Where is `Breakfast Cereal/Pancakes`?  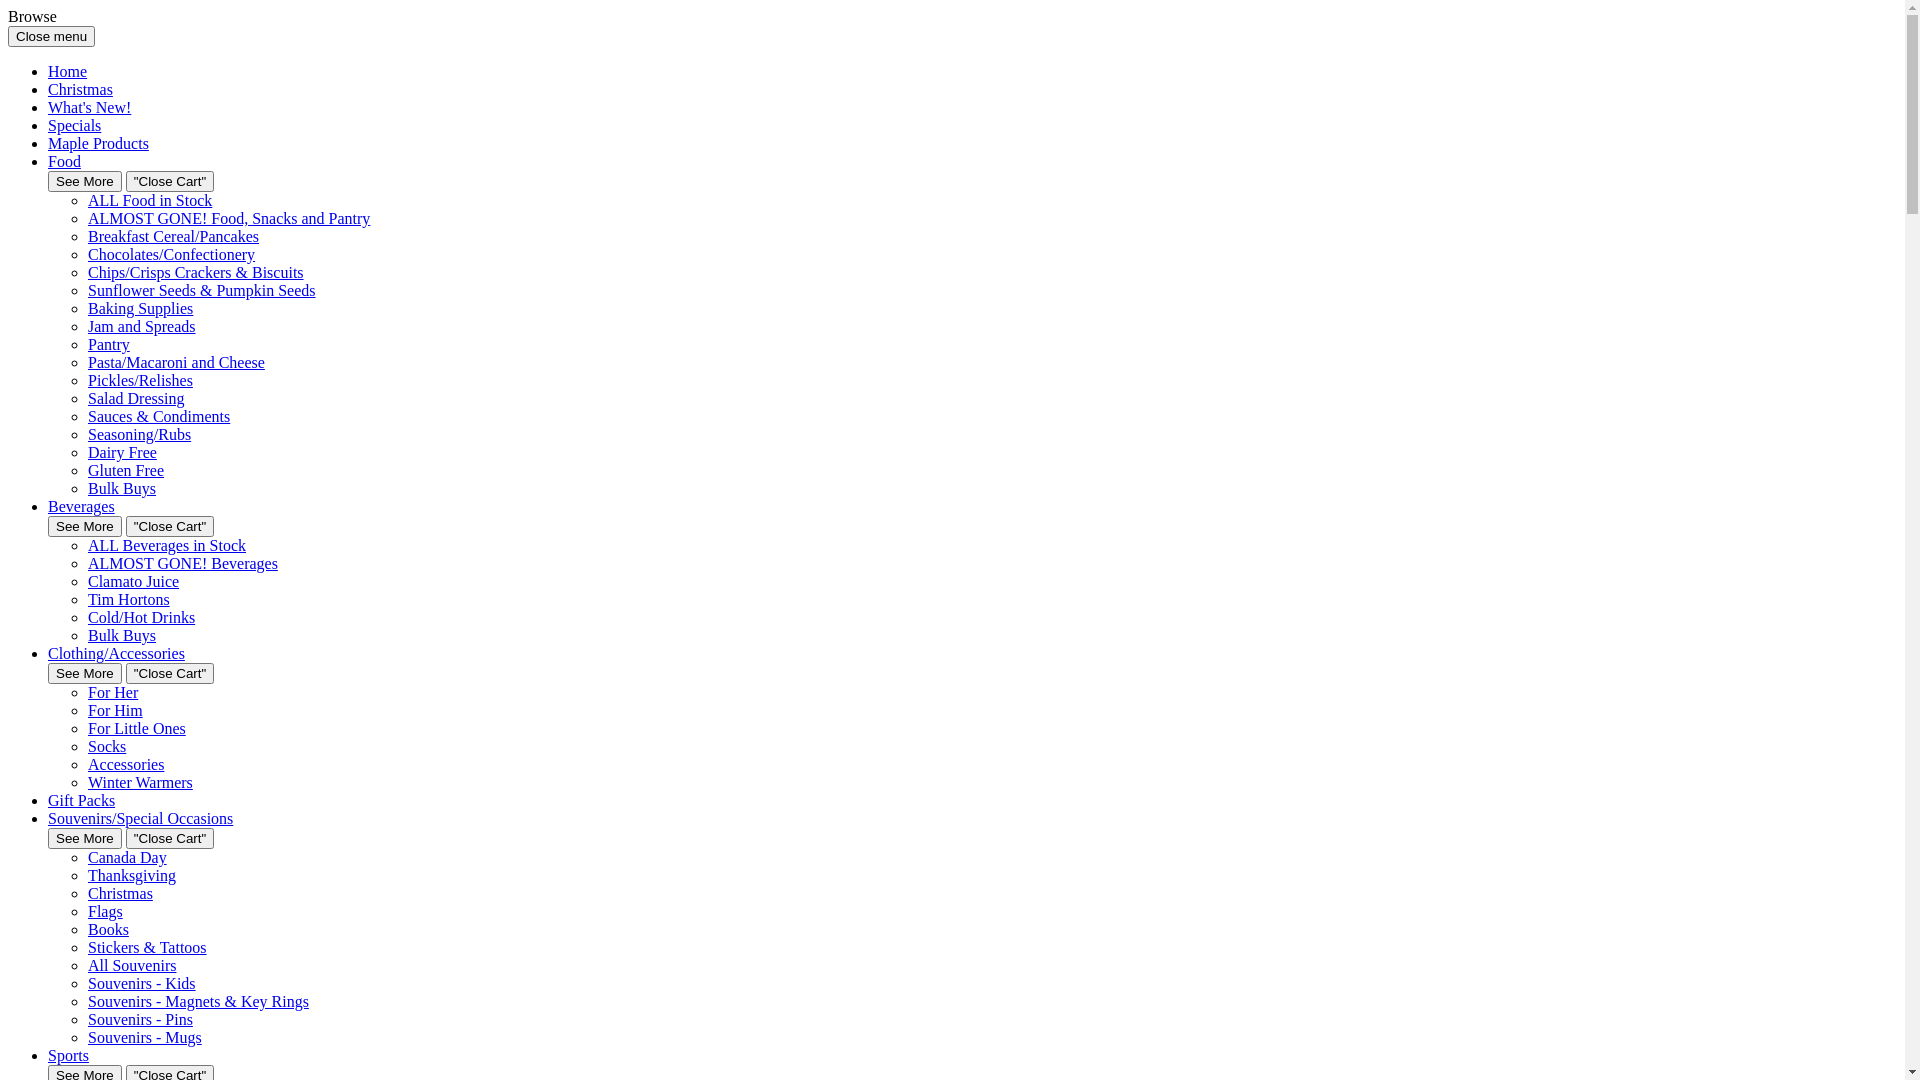 Breakfast Cereal/Pancakes is located at coordinates (174, 236).